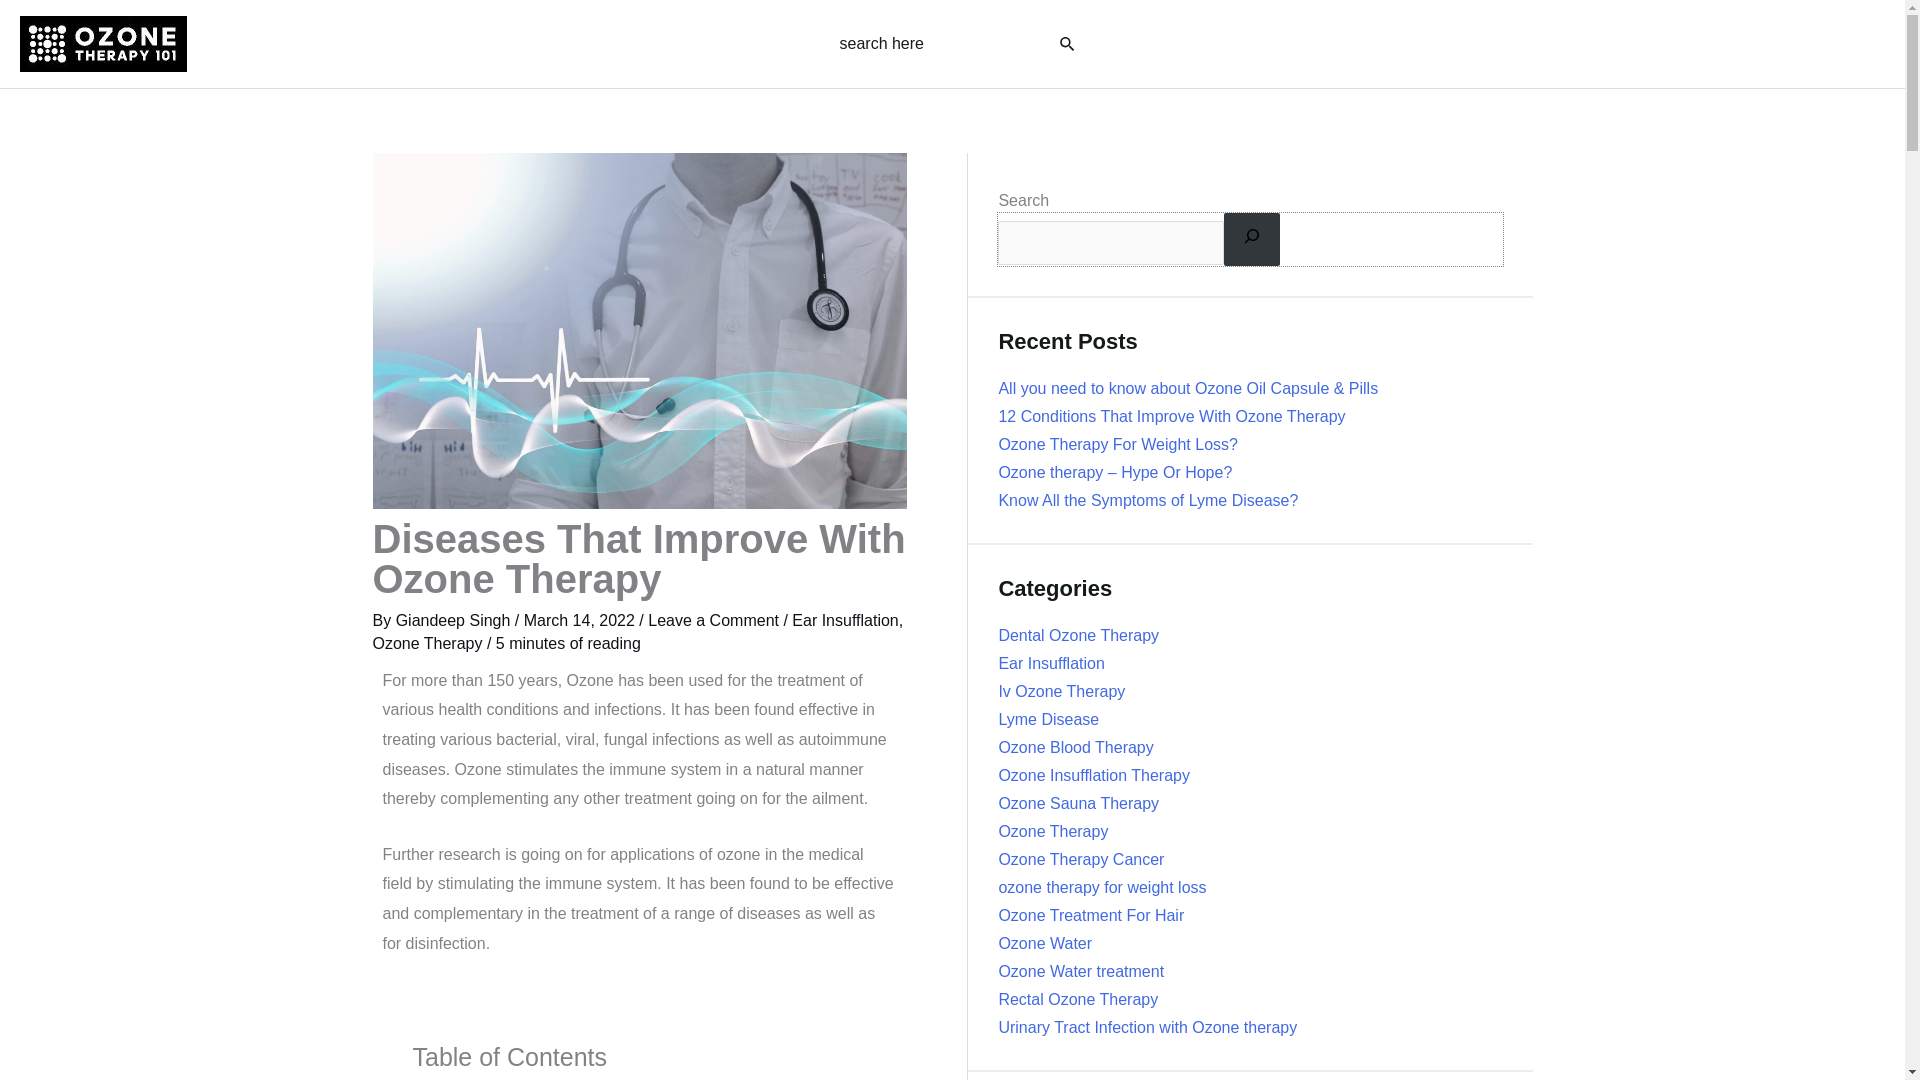 The height and width of the screenshot is (1080, 1920). I want to click on BLOG, so click(1720, 44).